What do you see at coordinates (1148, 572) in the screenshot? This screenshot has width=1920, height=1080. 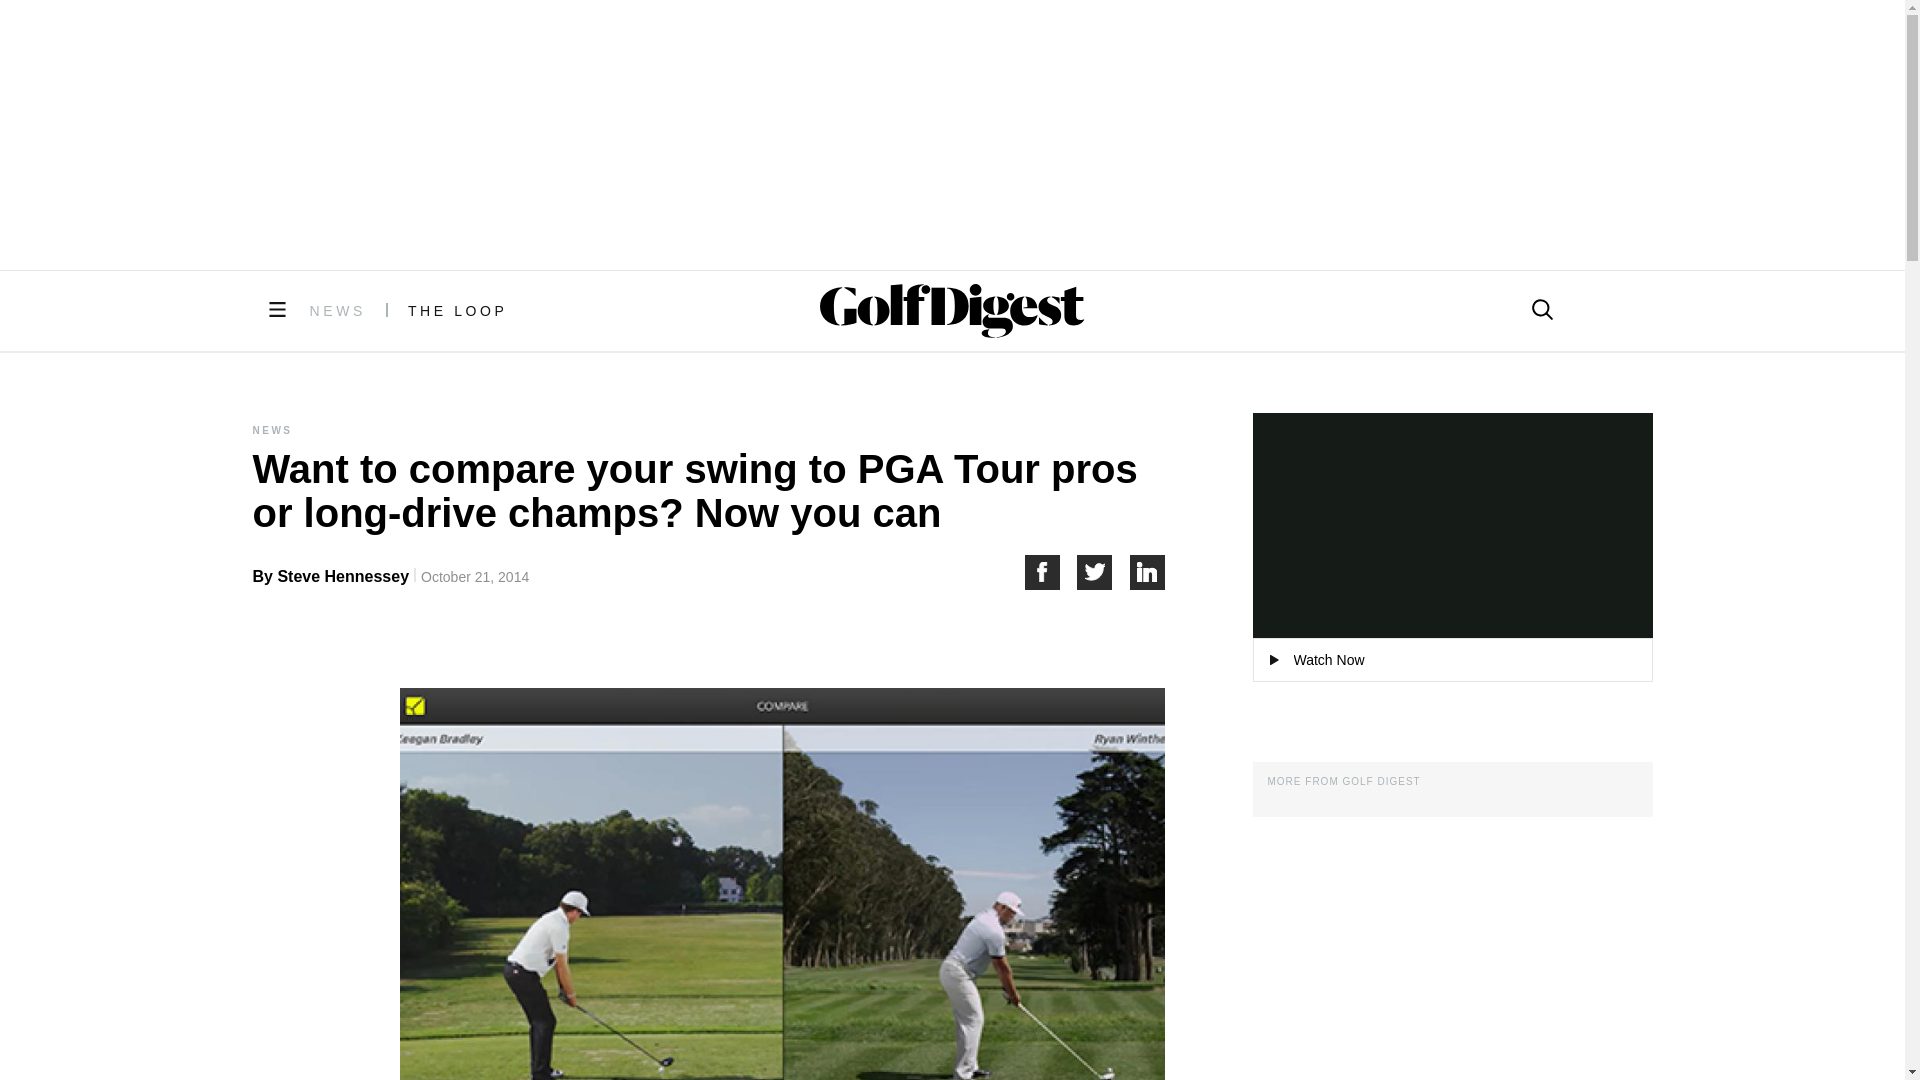 I see `Share on LinkedIn` at bounding box center [1148, 572].